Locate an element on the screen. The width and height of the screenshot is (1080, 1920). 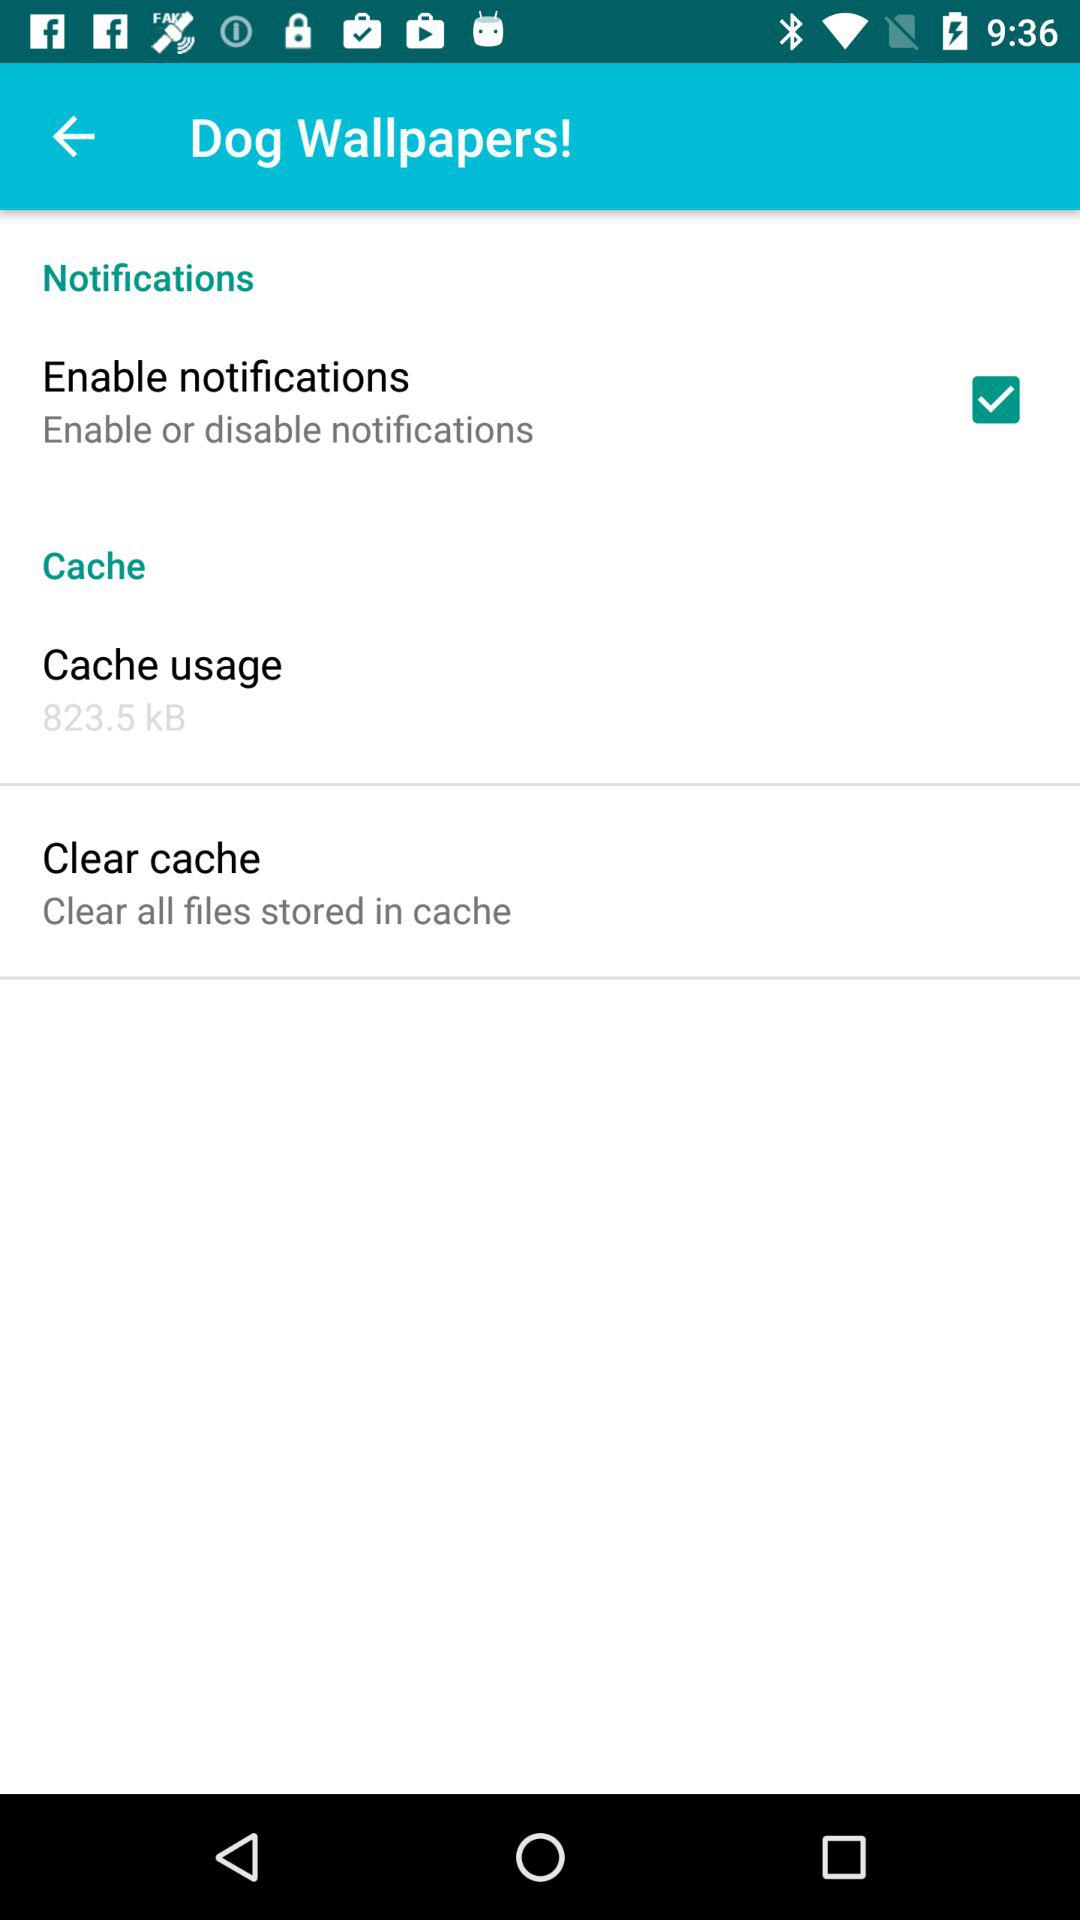
tap the icon above clear cache is located at coordinates (114, 716).